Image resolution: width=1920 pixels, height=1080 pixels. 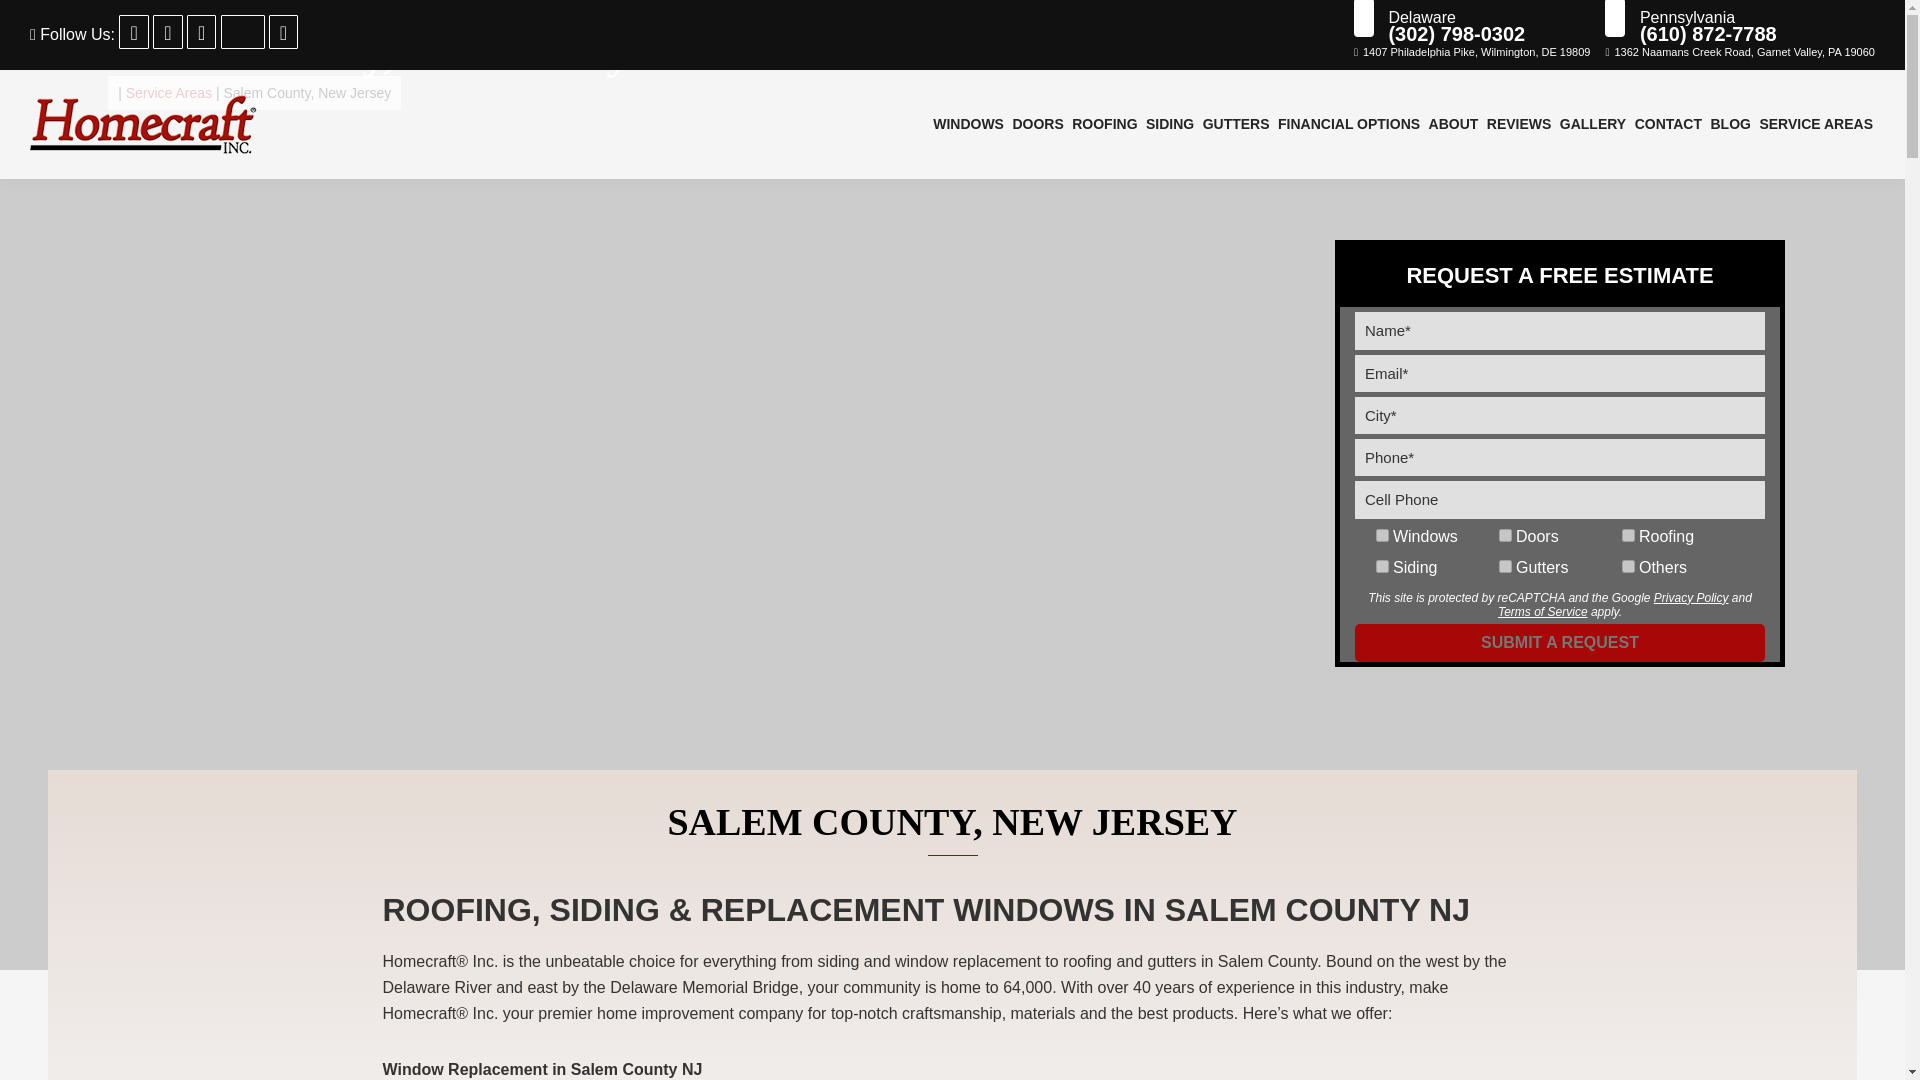 I want to click on Siding, so click(x=1382, y=566).